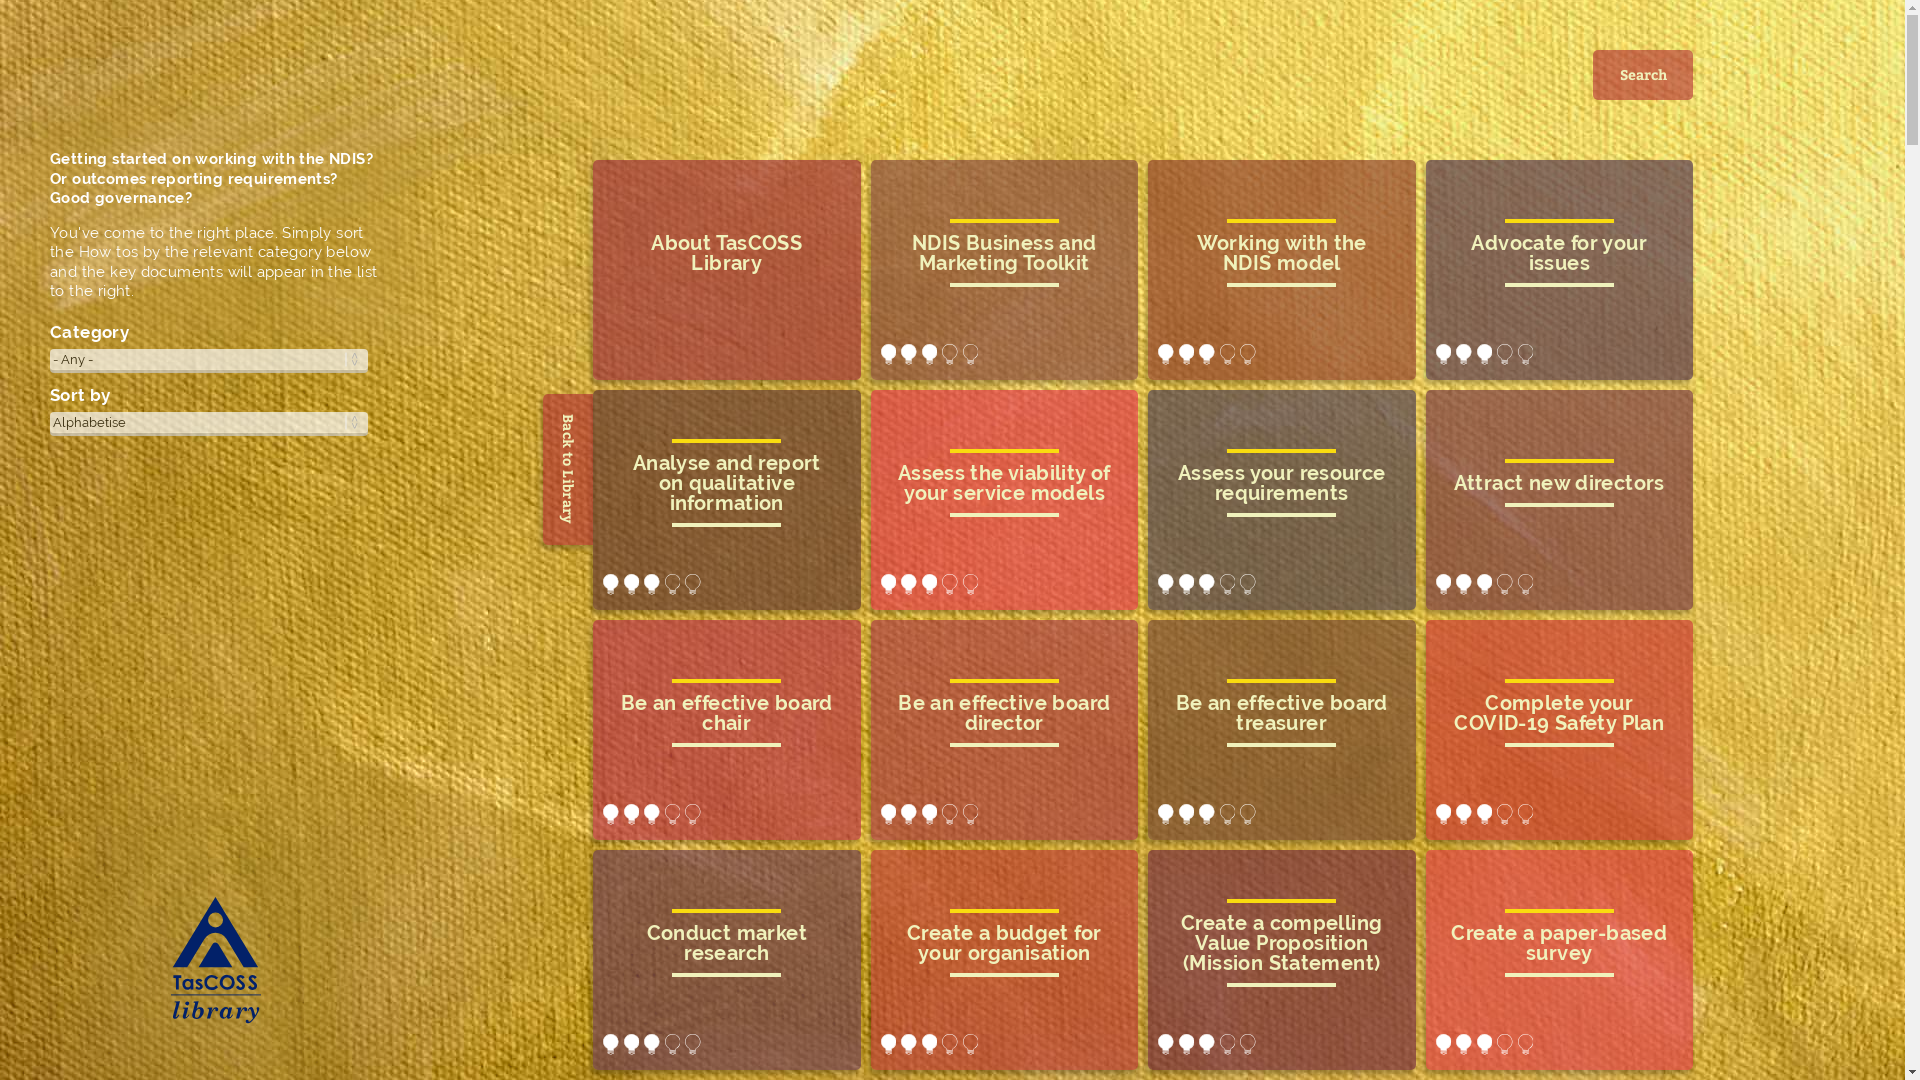 This screenshot has height=1080, width=1920. What do you see at coordinates (1560, 500) in the screenshot?
I see `attract new directors` at bounding box center [1560, 500].